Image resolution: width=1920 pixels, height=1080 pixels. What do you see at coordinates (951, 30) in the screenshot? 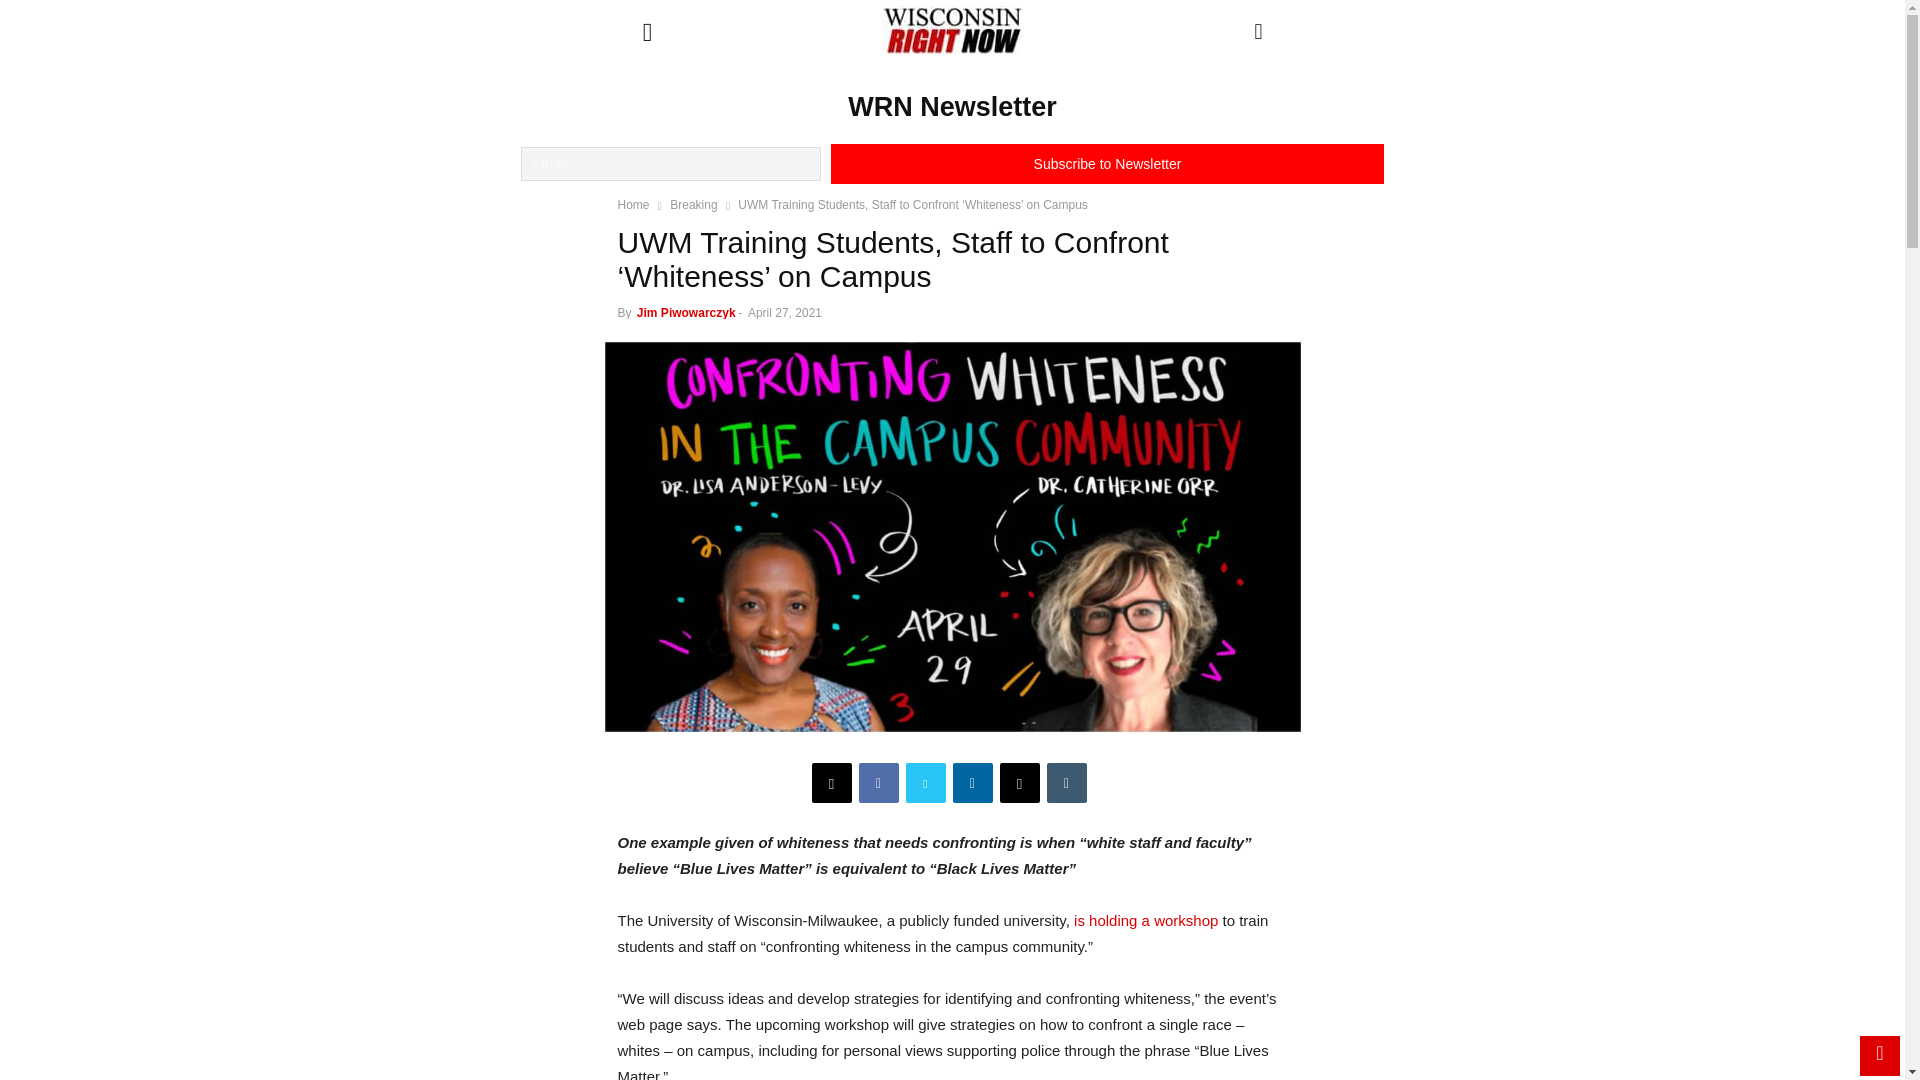
I see `Wisconsin Right Now` at bounding box center [951, 30].